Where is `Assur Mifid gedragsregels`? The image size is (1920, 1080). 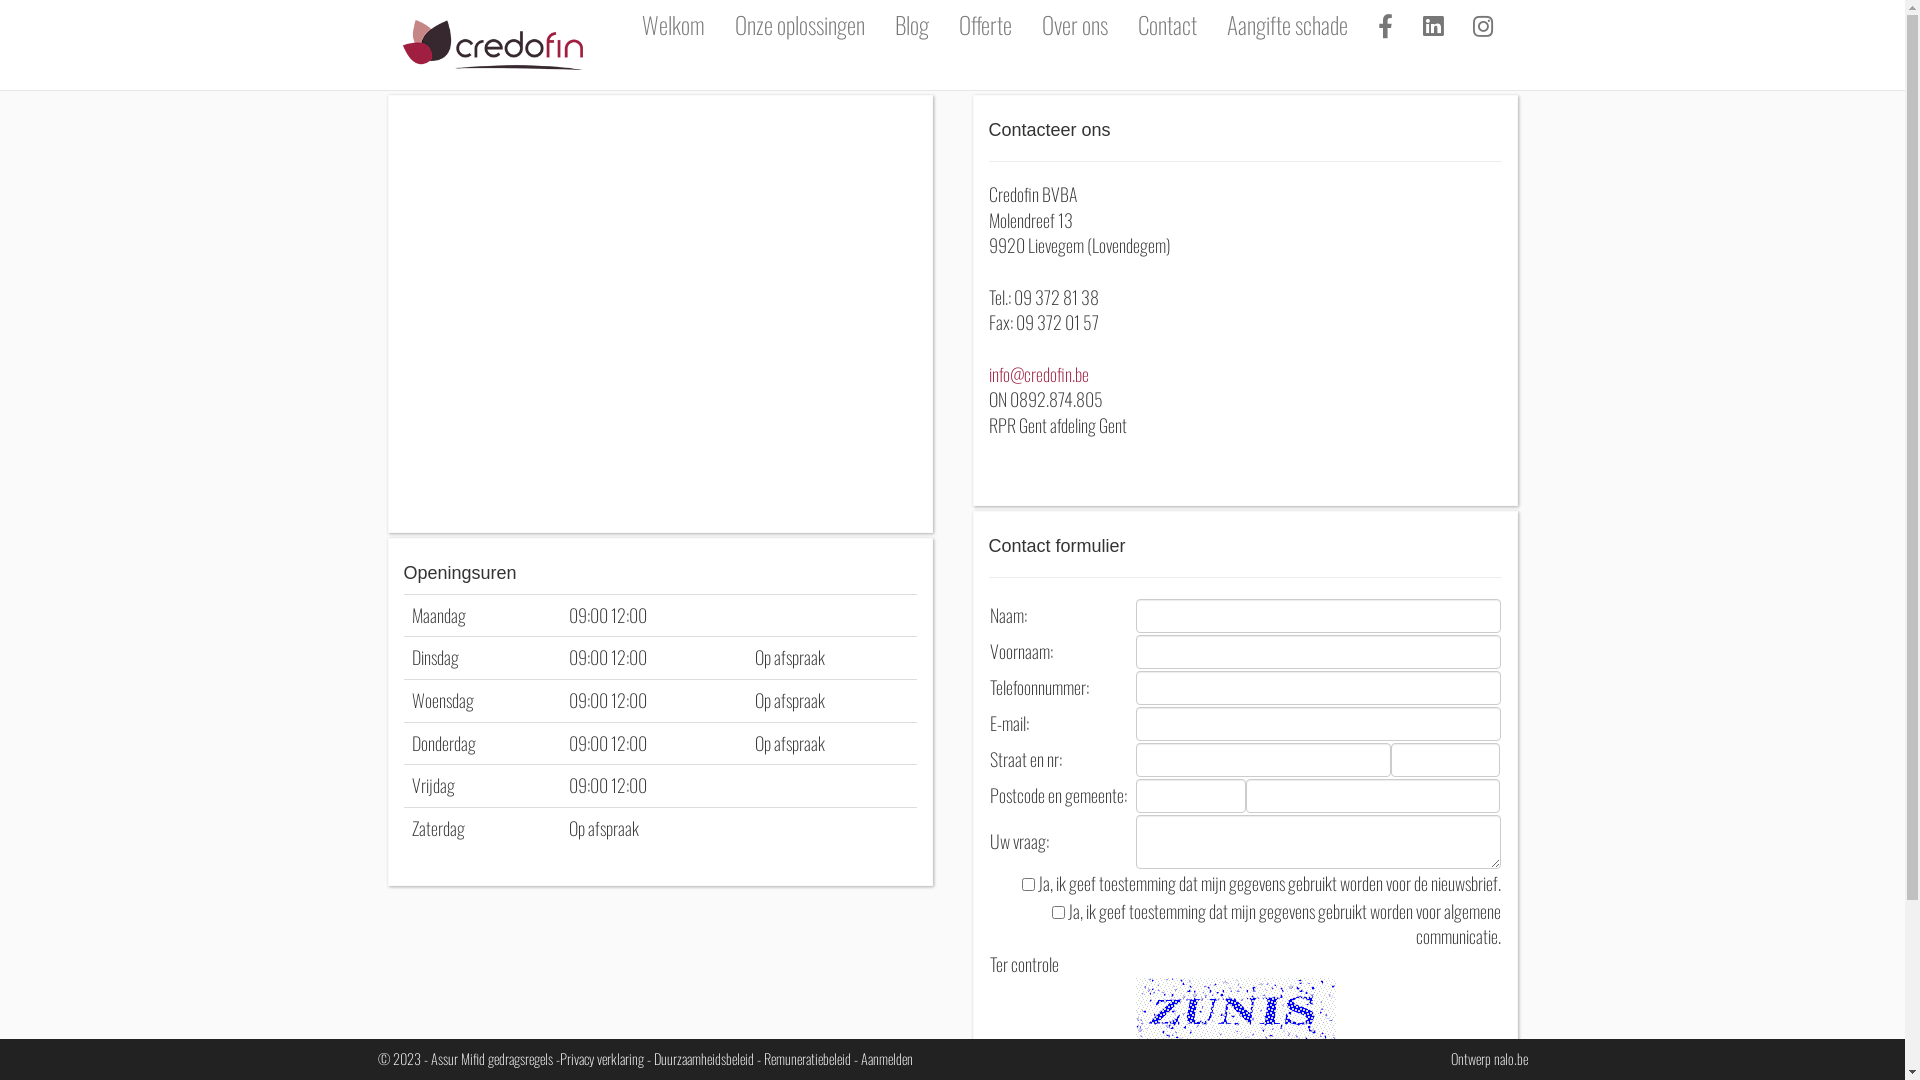
Assur Mifid gedragsregels is located at coordinates (491, 1058).